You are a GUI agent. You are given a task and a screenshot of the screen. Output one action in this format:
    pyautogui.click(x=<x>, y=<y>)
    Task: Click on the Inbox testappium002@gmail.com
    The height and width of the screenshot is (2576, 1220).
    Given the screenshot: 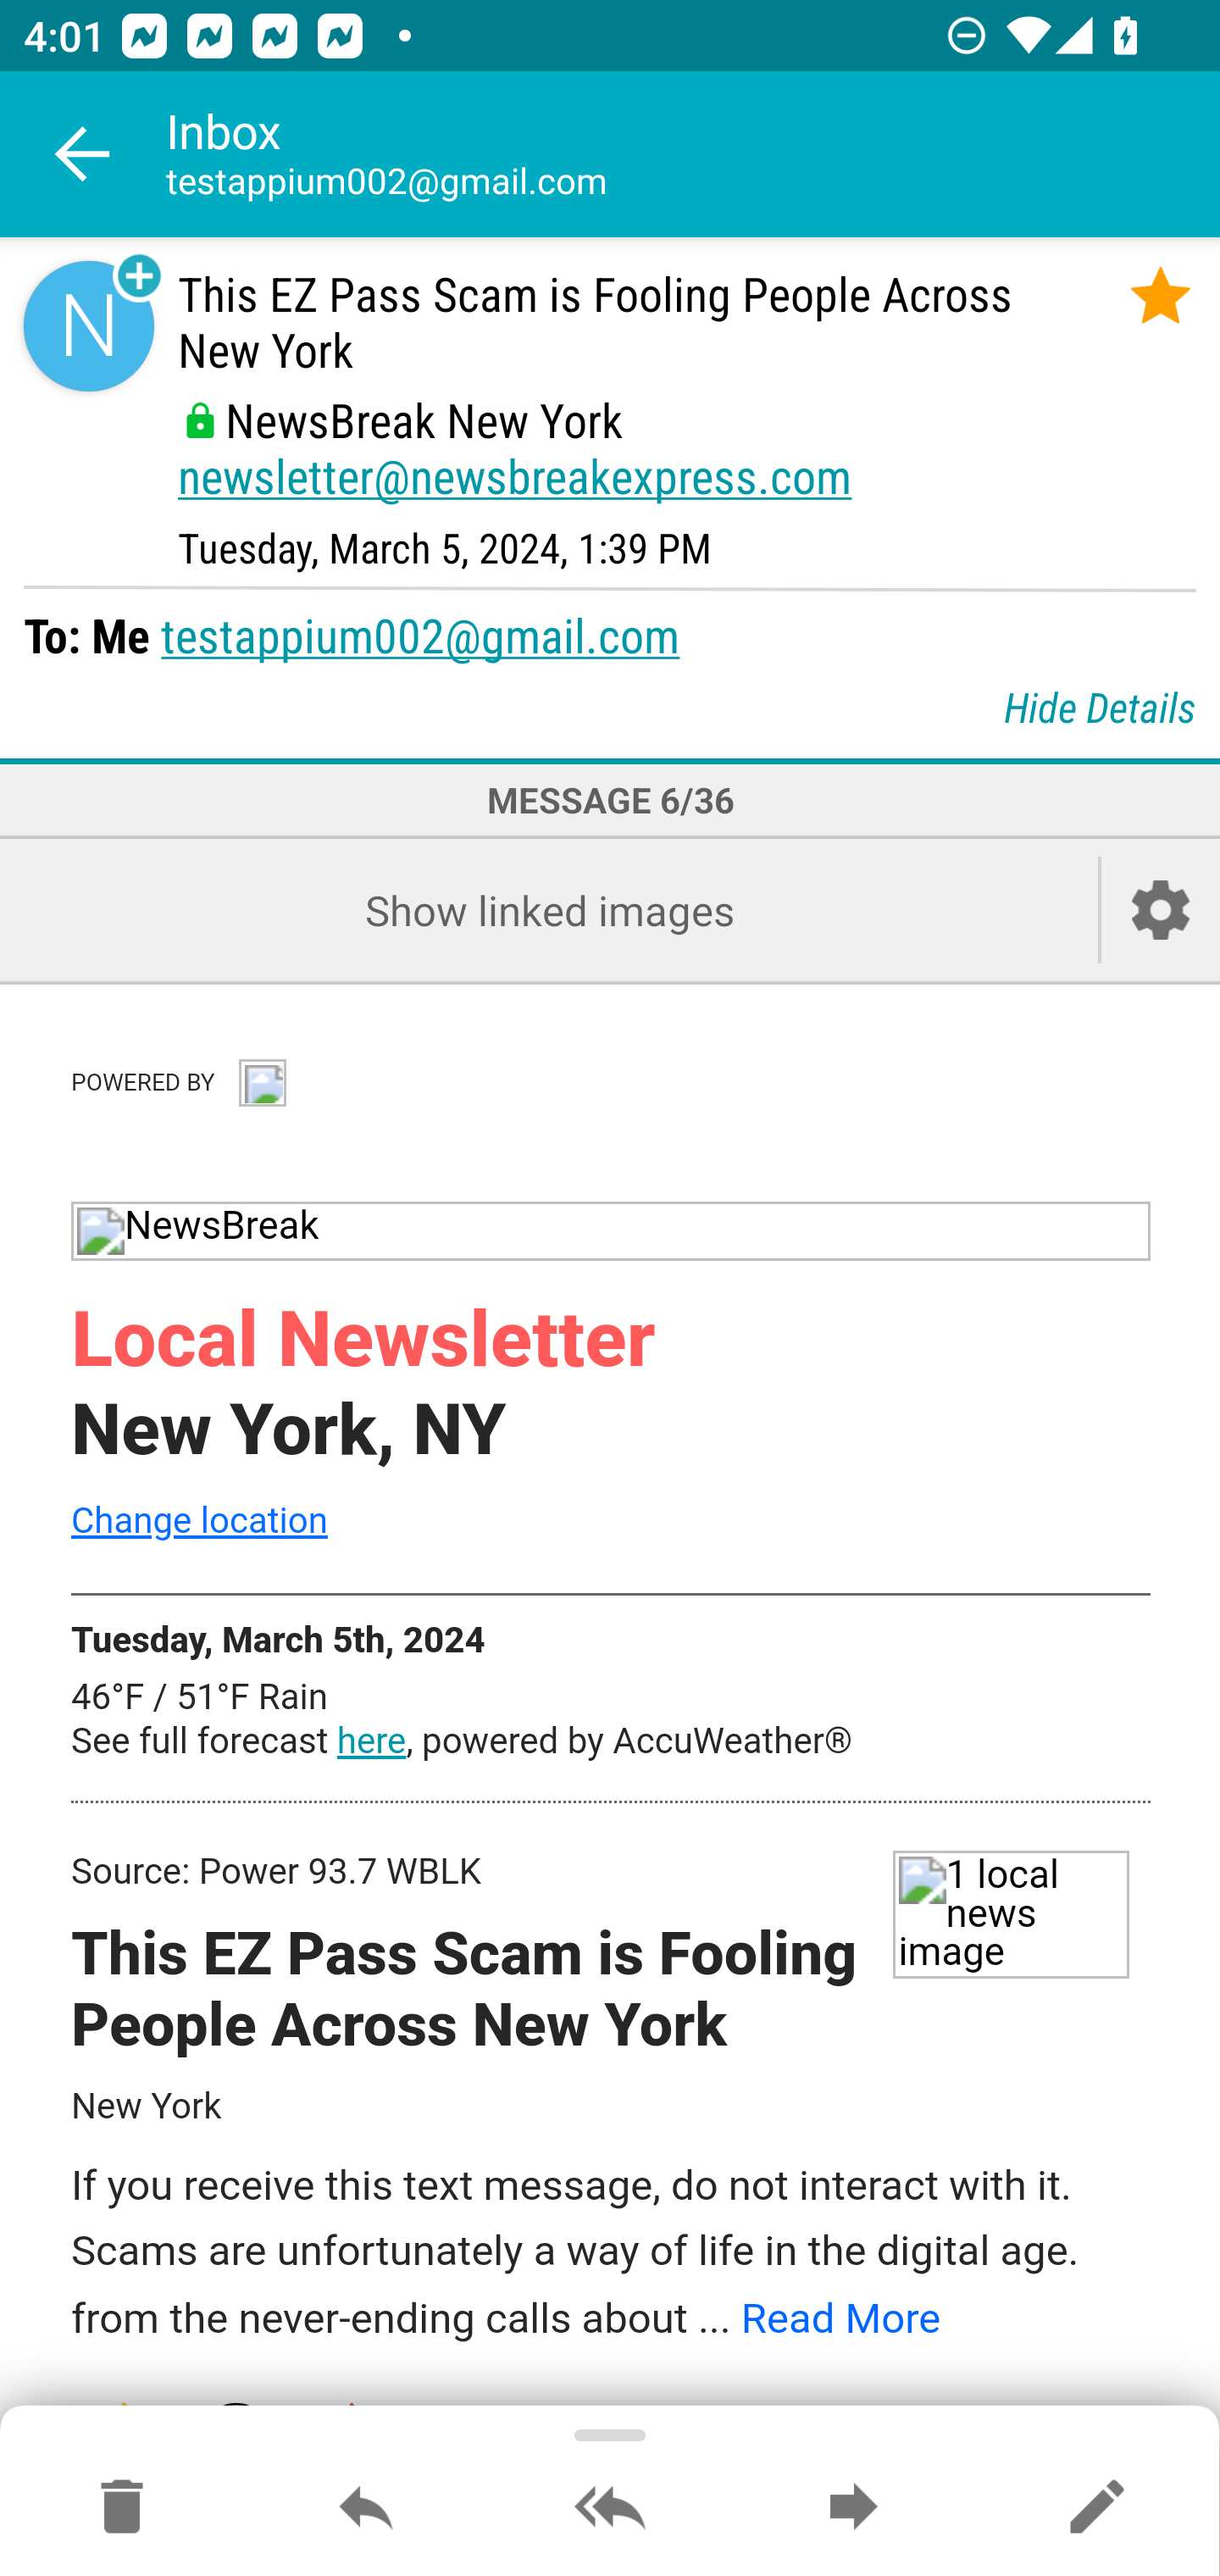 What is the action you would take?
    pyautogui.click(x=693, y=154)
    